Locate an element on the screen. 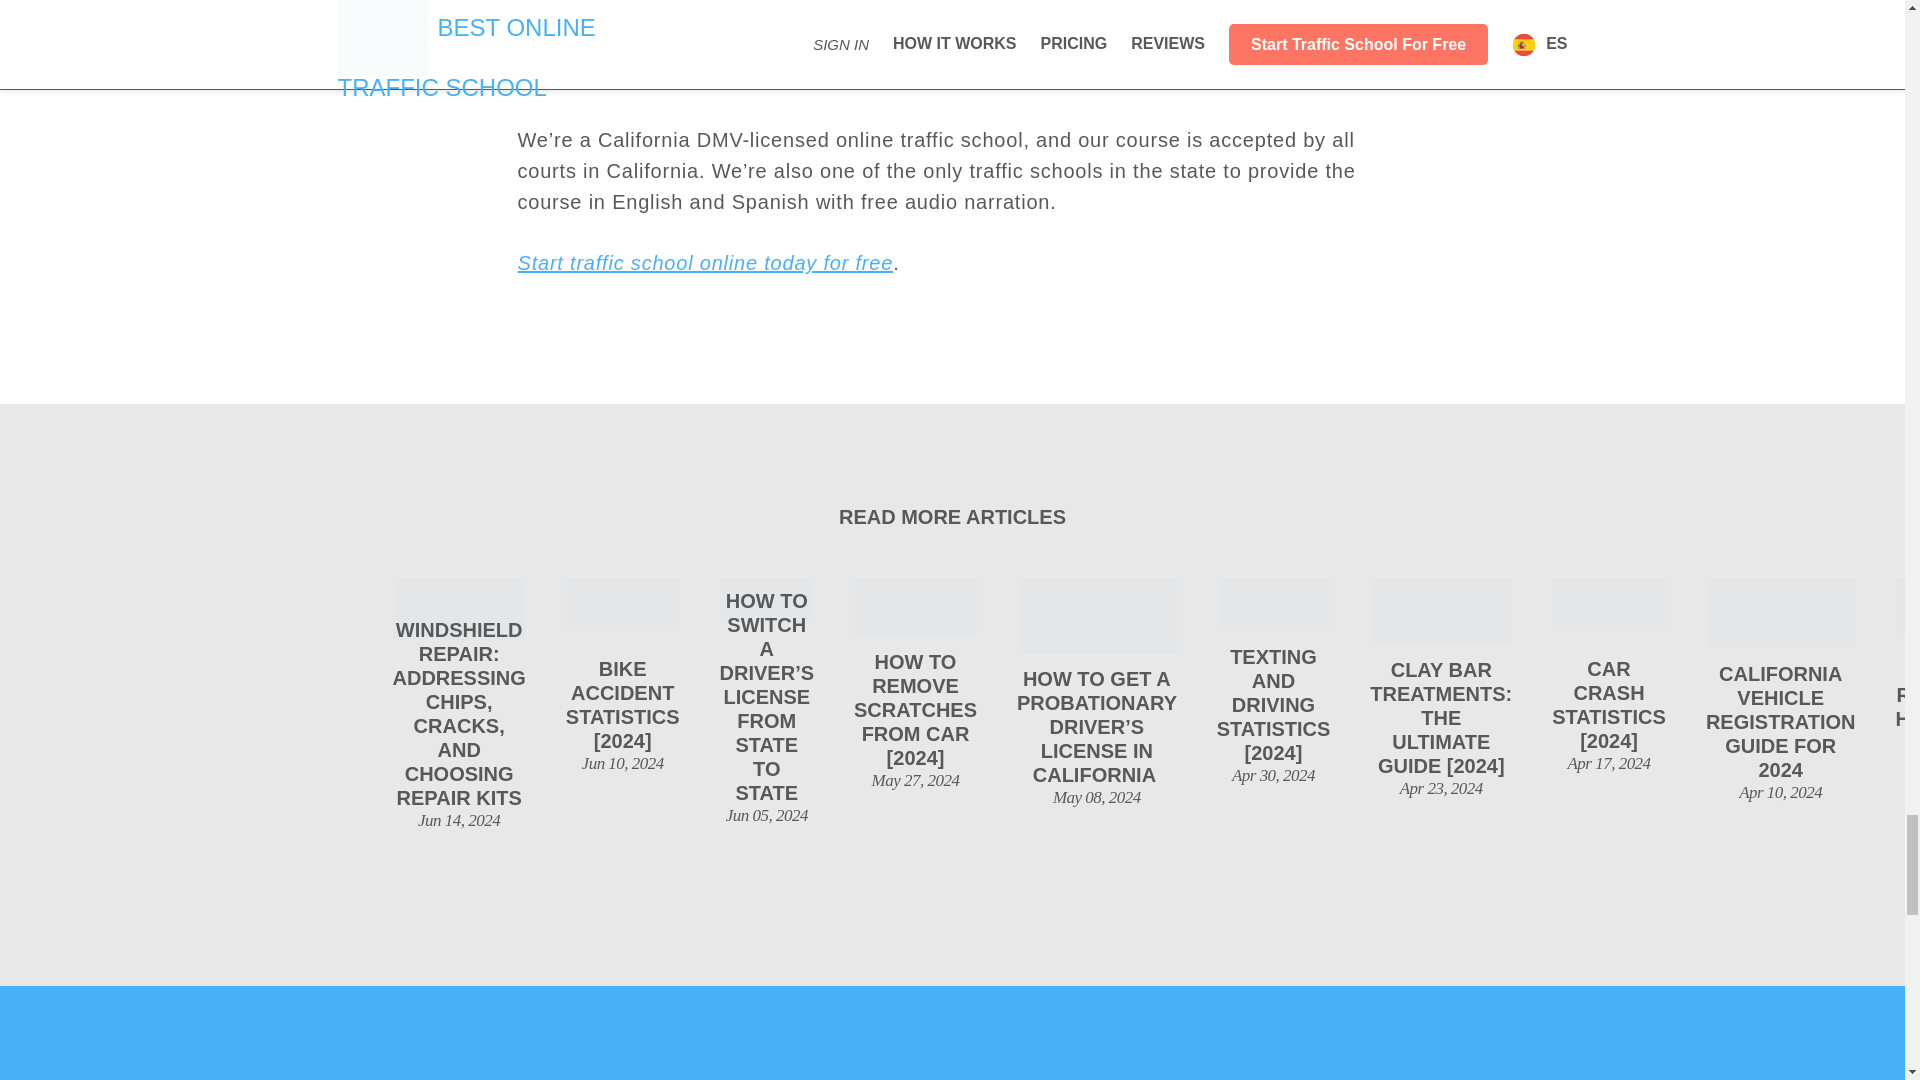  Start traffic school online today for free is located at coordinates (706, 262).